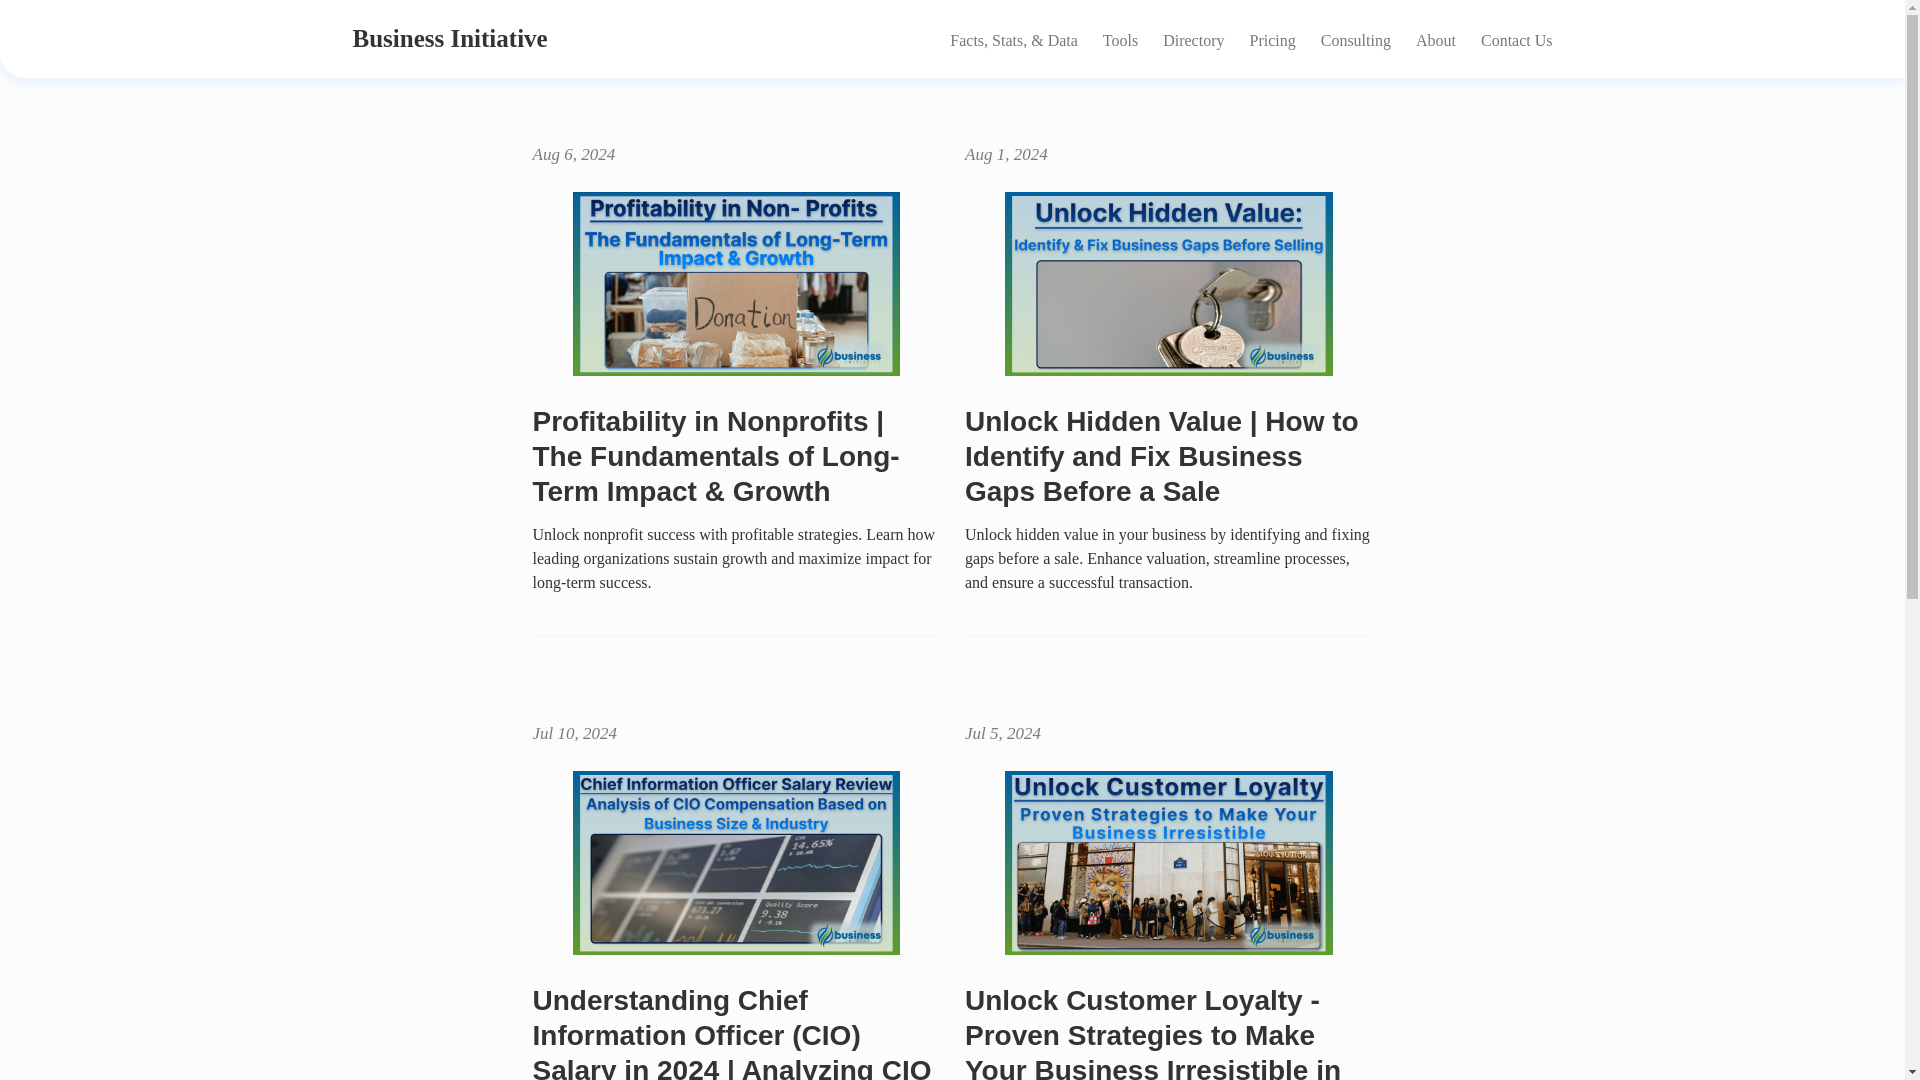 The width and height of the screenshot is (1920, 1080). Describe the element at coordinates (1120, 21) in the screenshot. I see `Tools` at that location.